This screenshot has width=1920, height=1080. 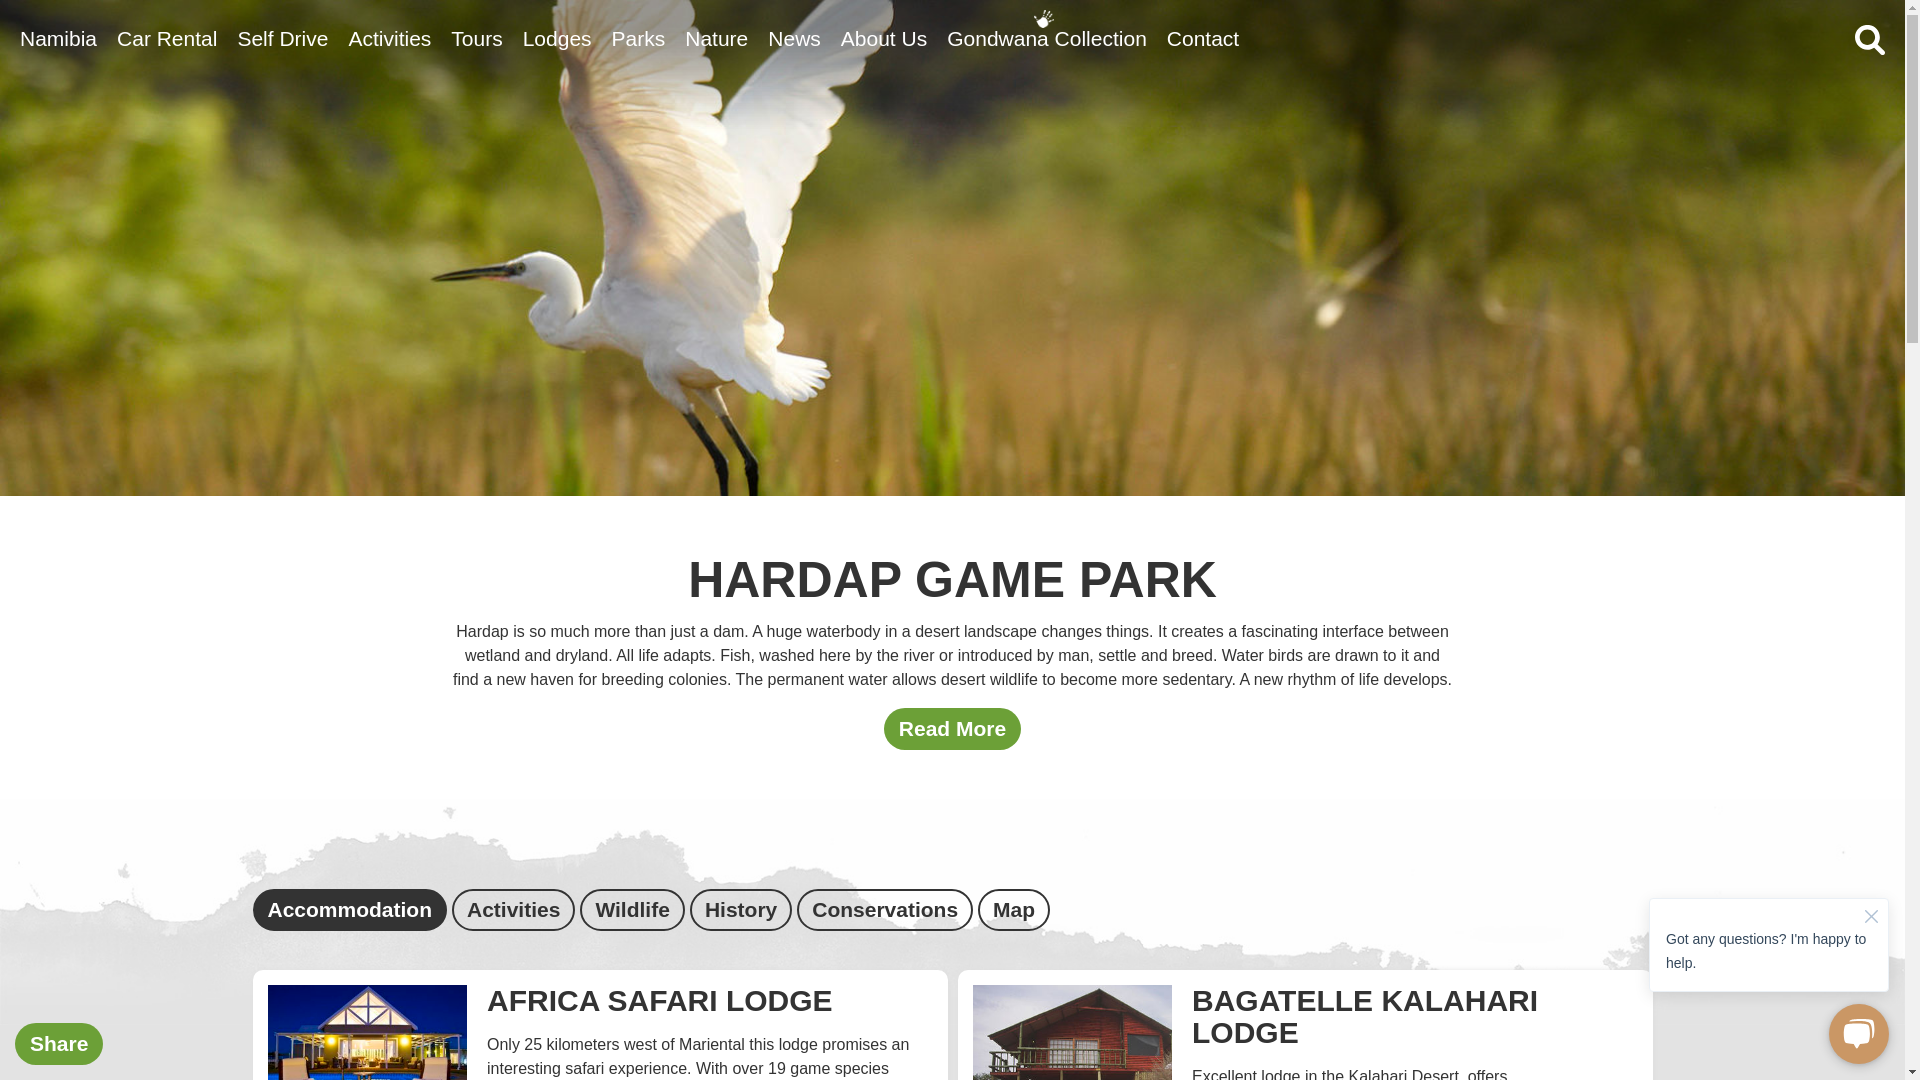 What do you see at coordinates (639, 38) in the screenshot?
I see `Parks` at bounding box center [639, 38].